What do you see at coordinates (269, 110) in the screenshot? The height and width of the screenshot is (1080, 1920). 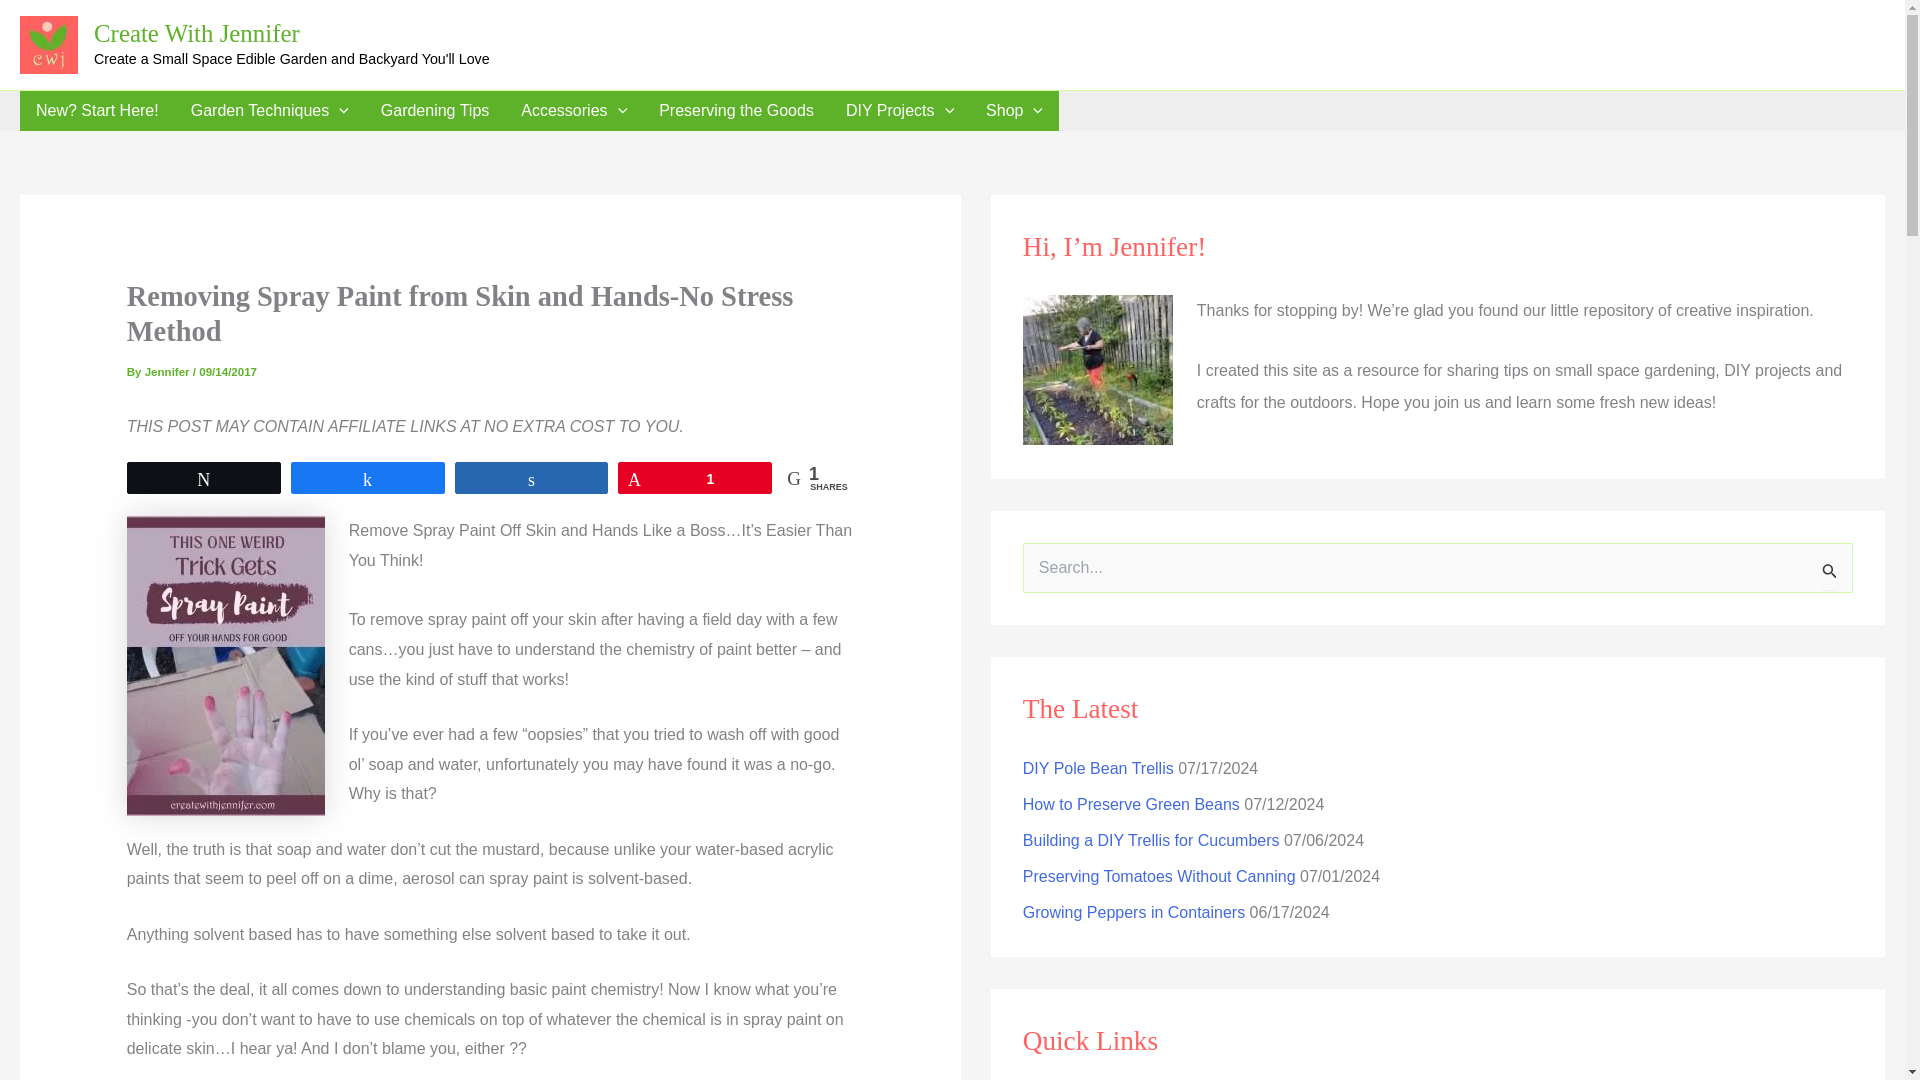 I see `Garden Techniques` at bounding box center [269, 110].